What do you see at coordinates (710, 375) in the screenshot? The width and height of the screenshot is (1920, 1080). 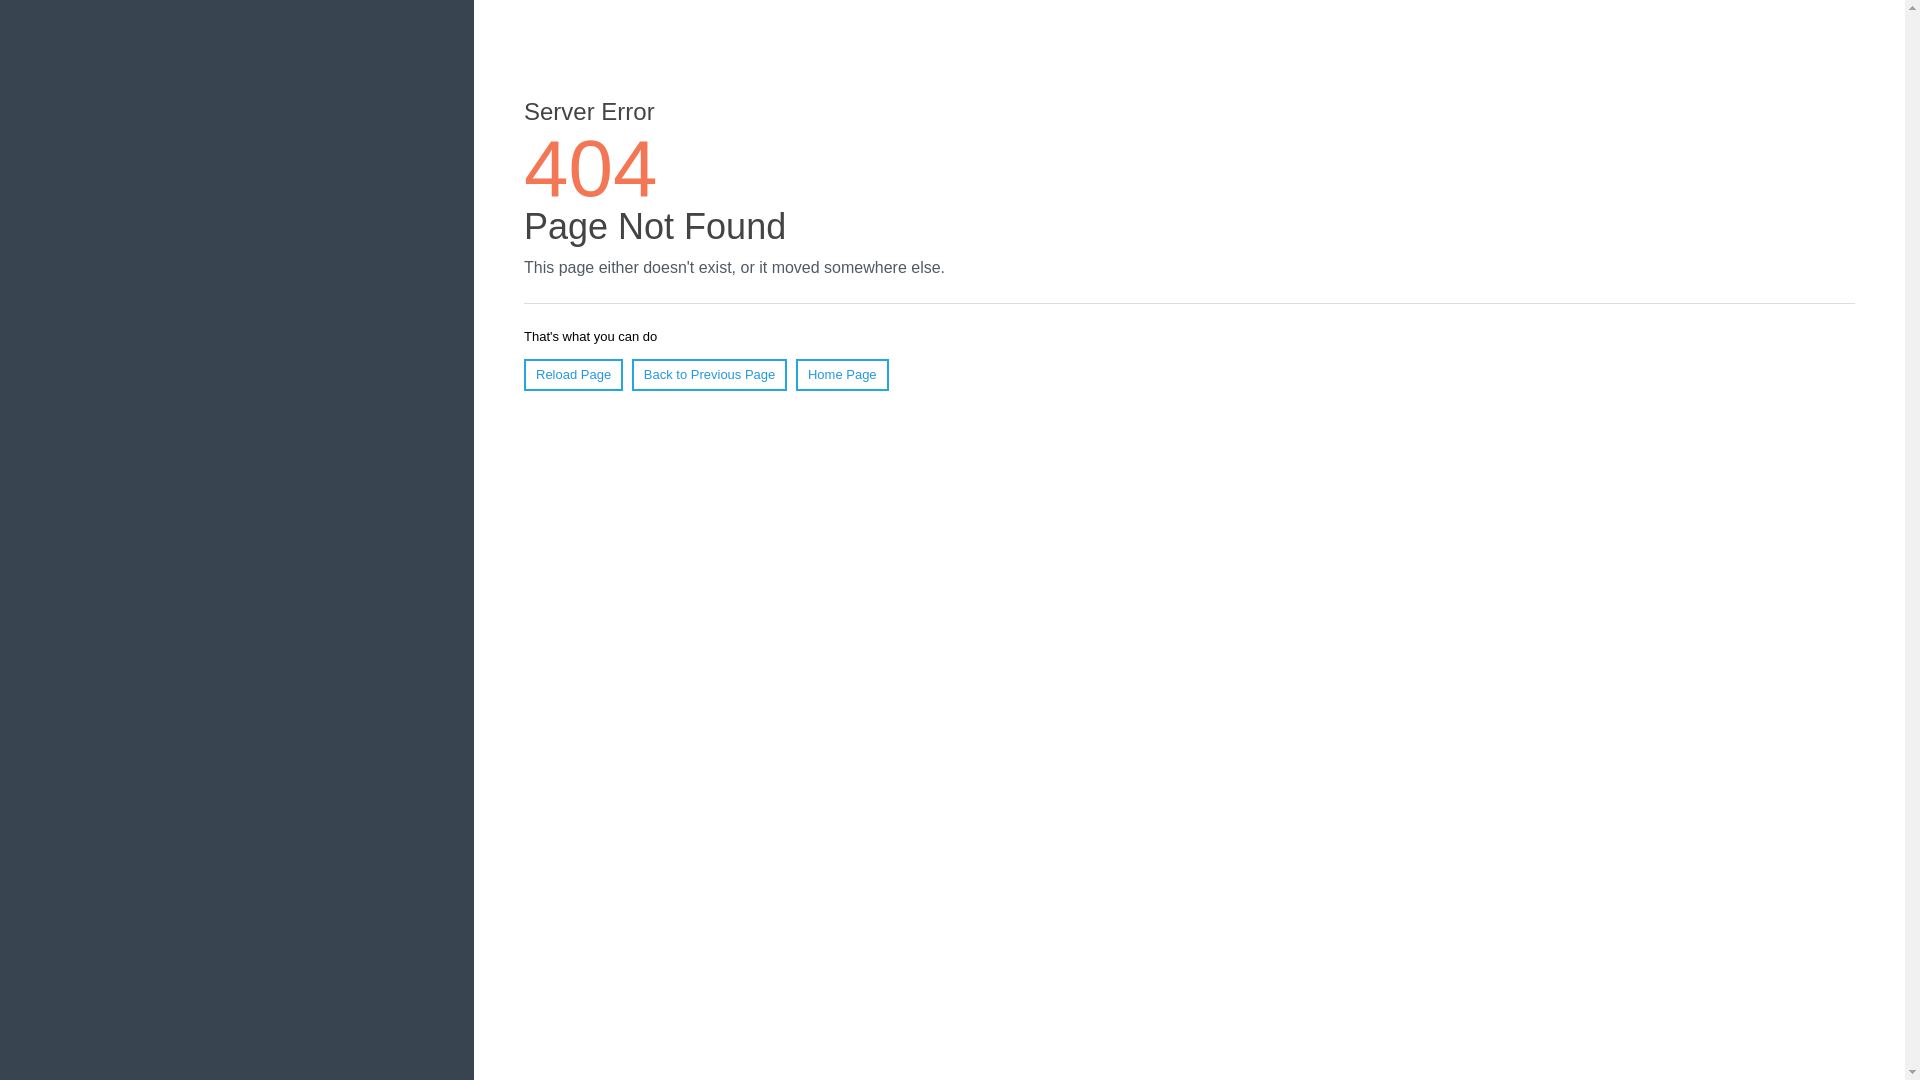 I see `Back to Previous Page` at bounding box center [710, 375].